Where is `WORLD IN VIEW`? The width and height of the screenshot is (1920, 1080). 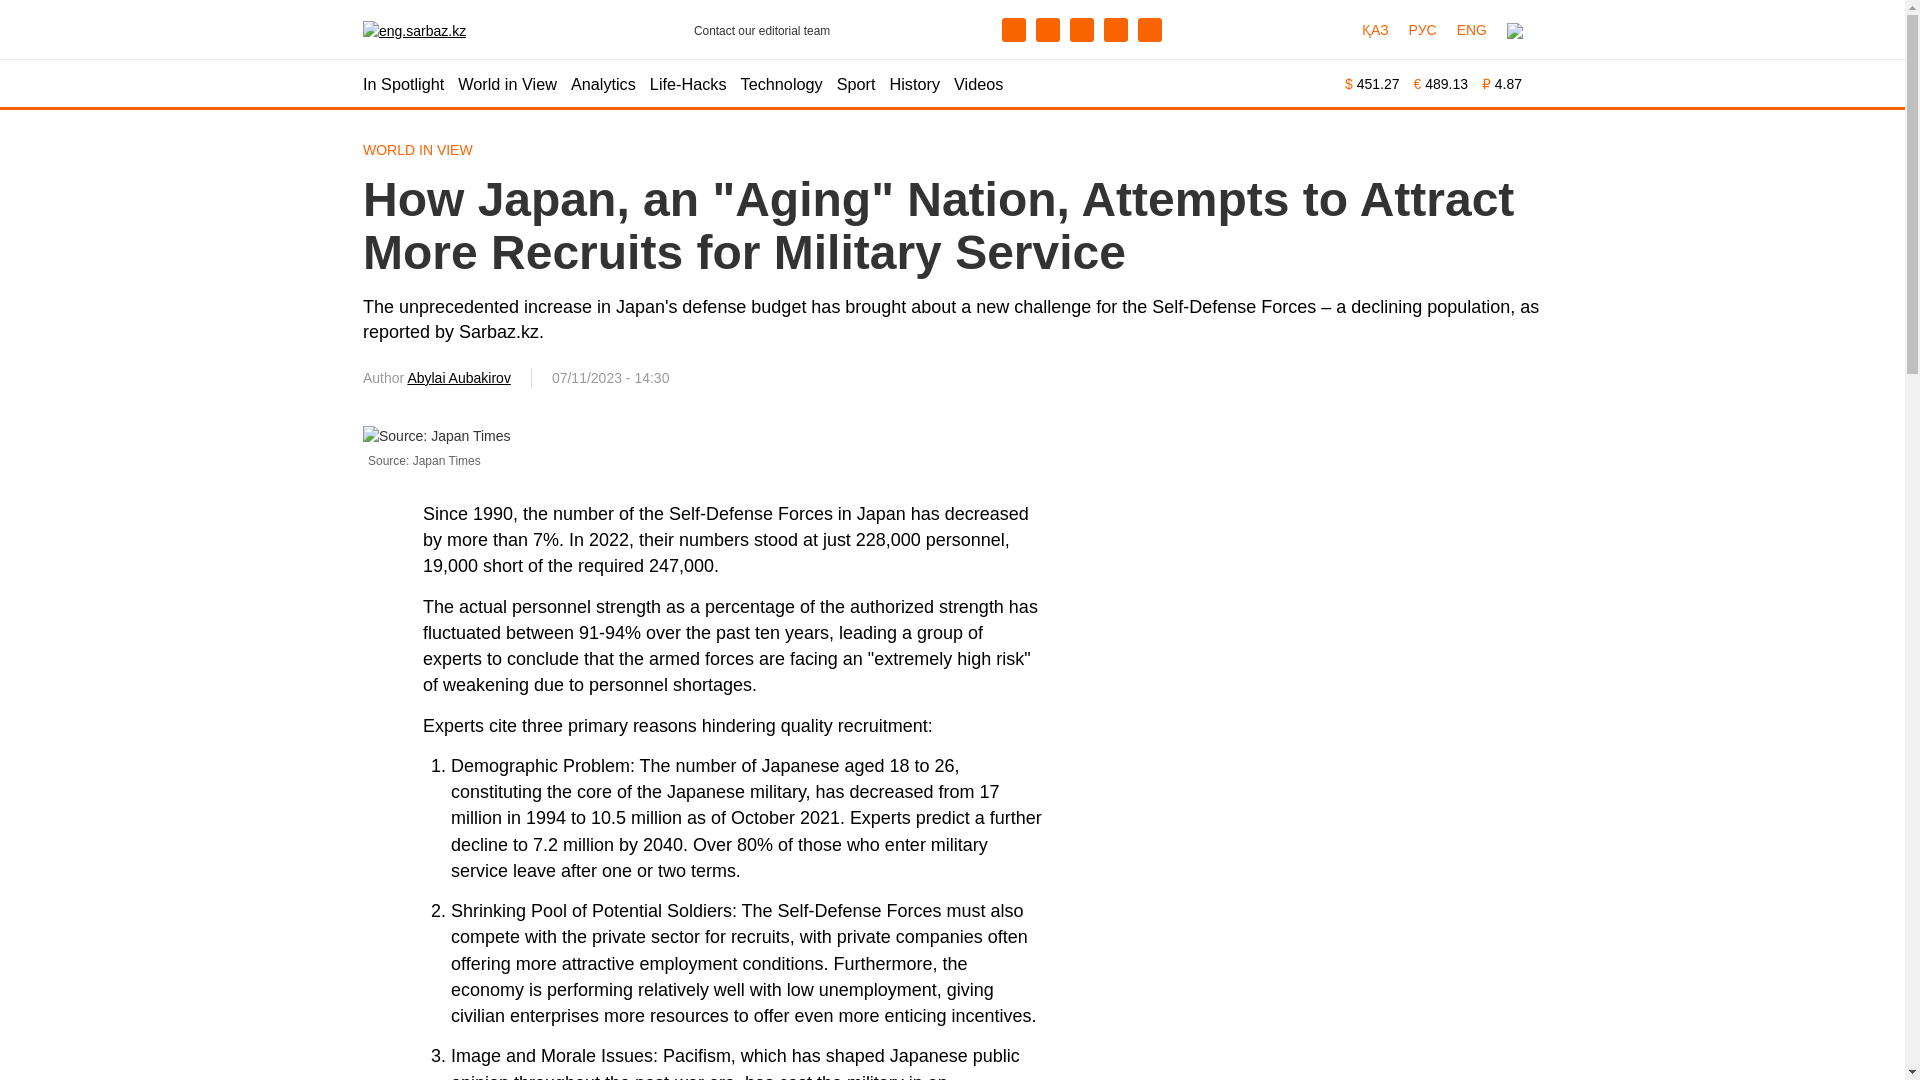
WORLD IN VIEW is located at coordinates (417, 149).